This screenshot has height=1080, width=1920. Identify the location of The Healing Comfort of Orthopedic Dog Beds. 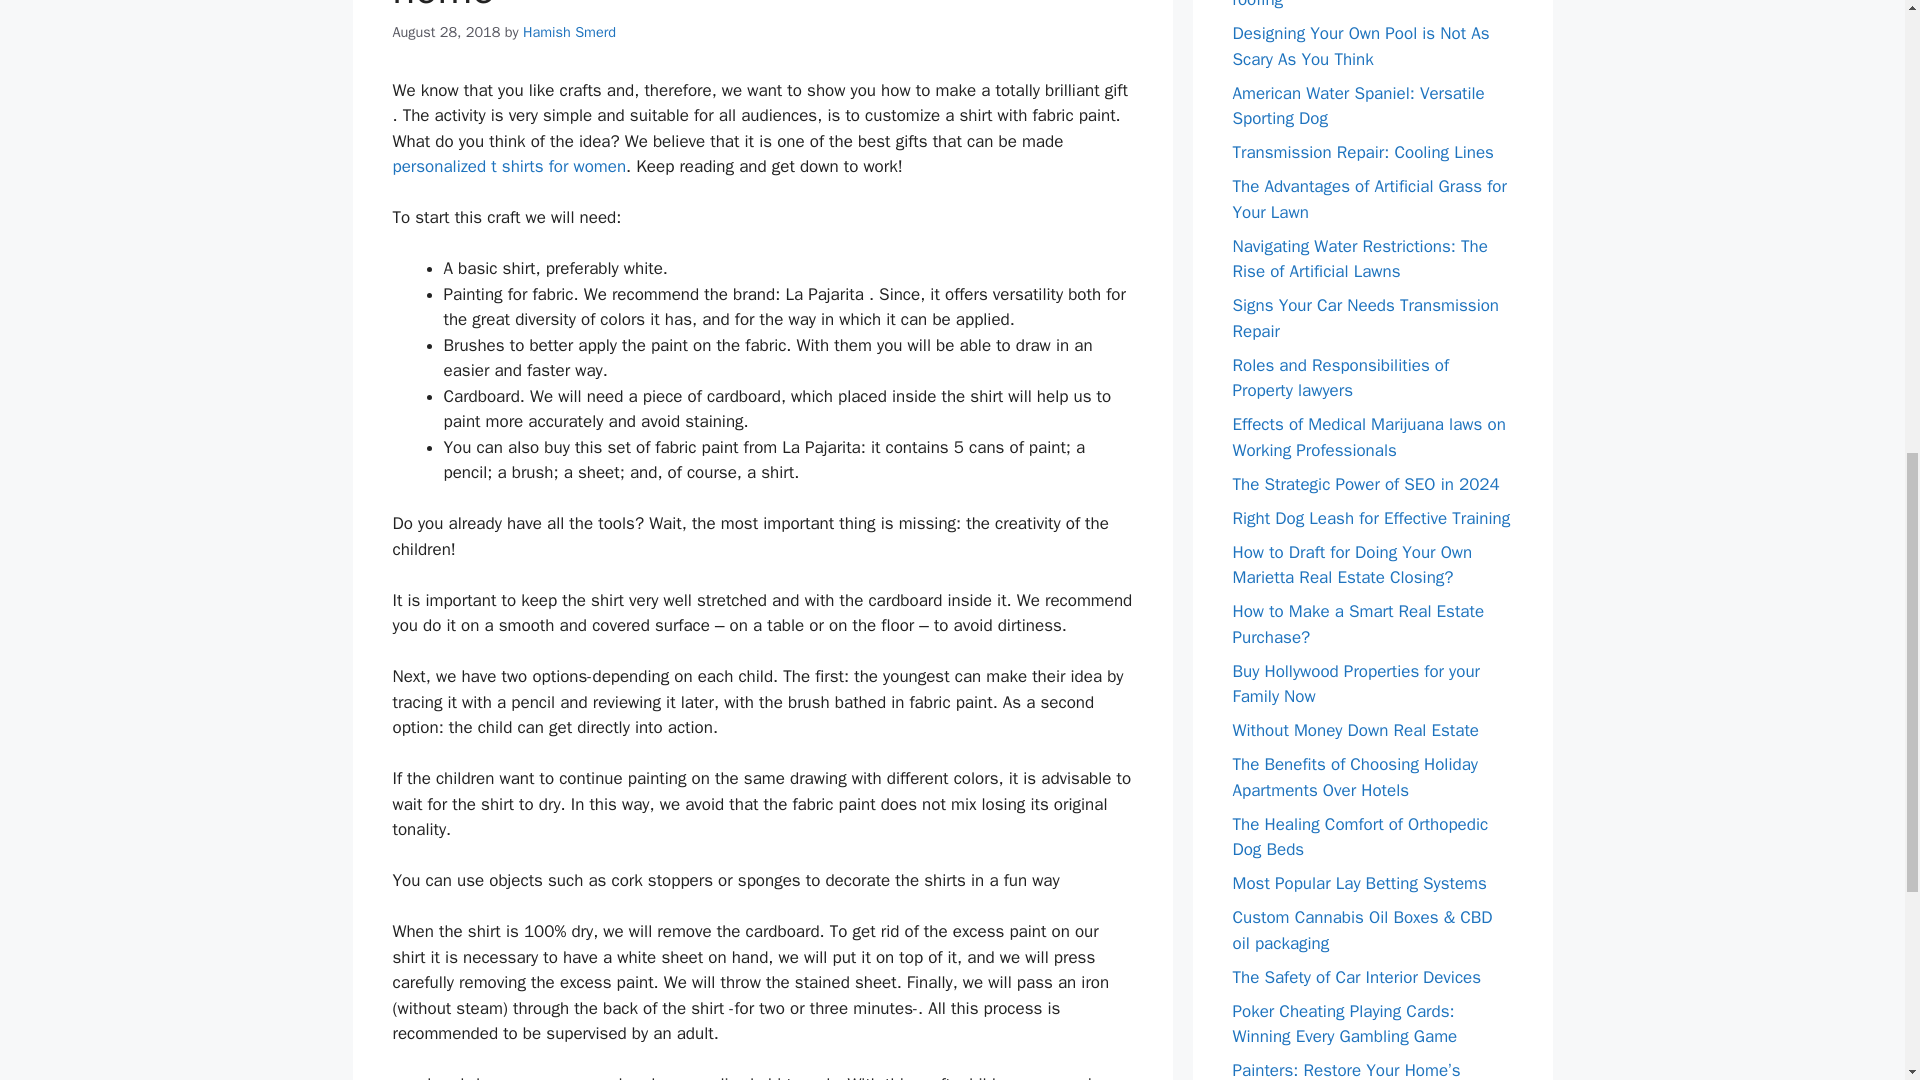
(1360, 837).